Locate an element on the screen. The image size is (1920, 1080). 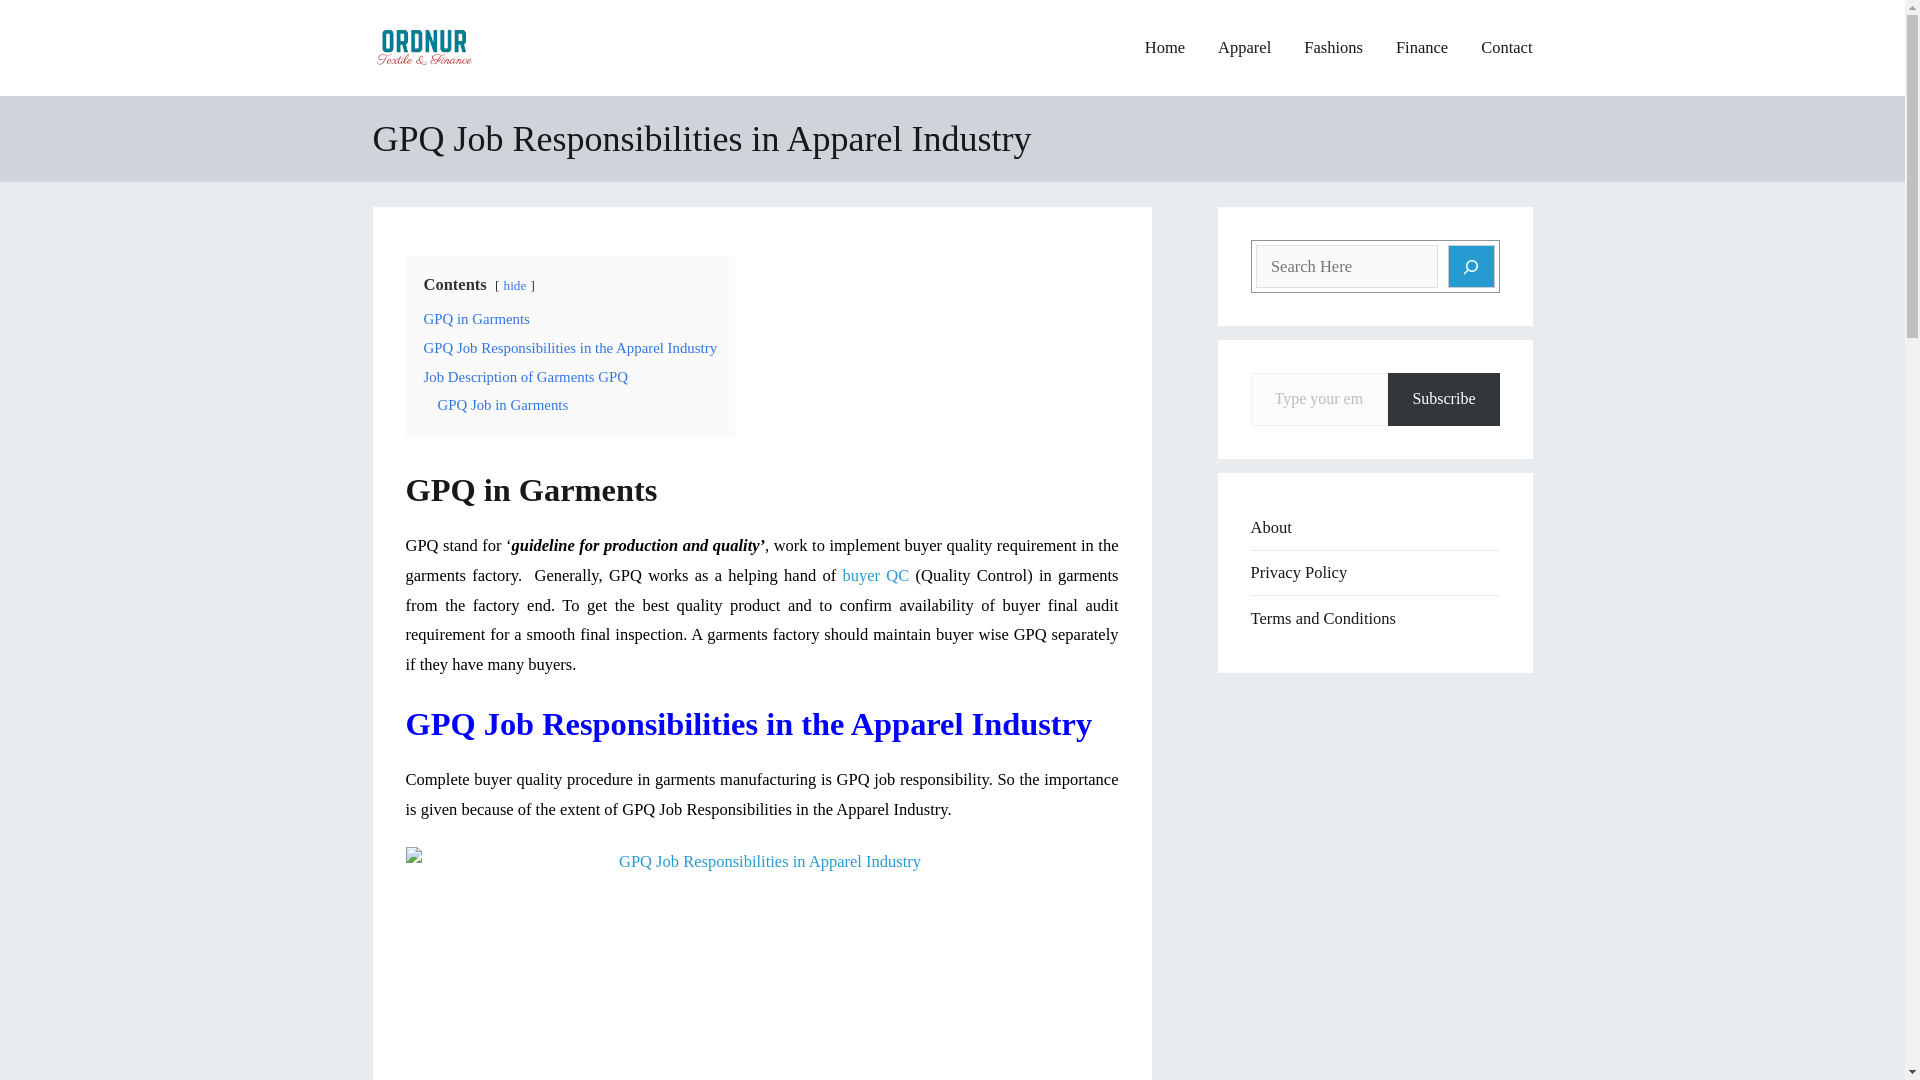
Fashions is located at coordinates (1333, 48).